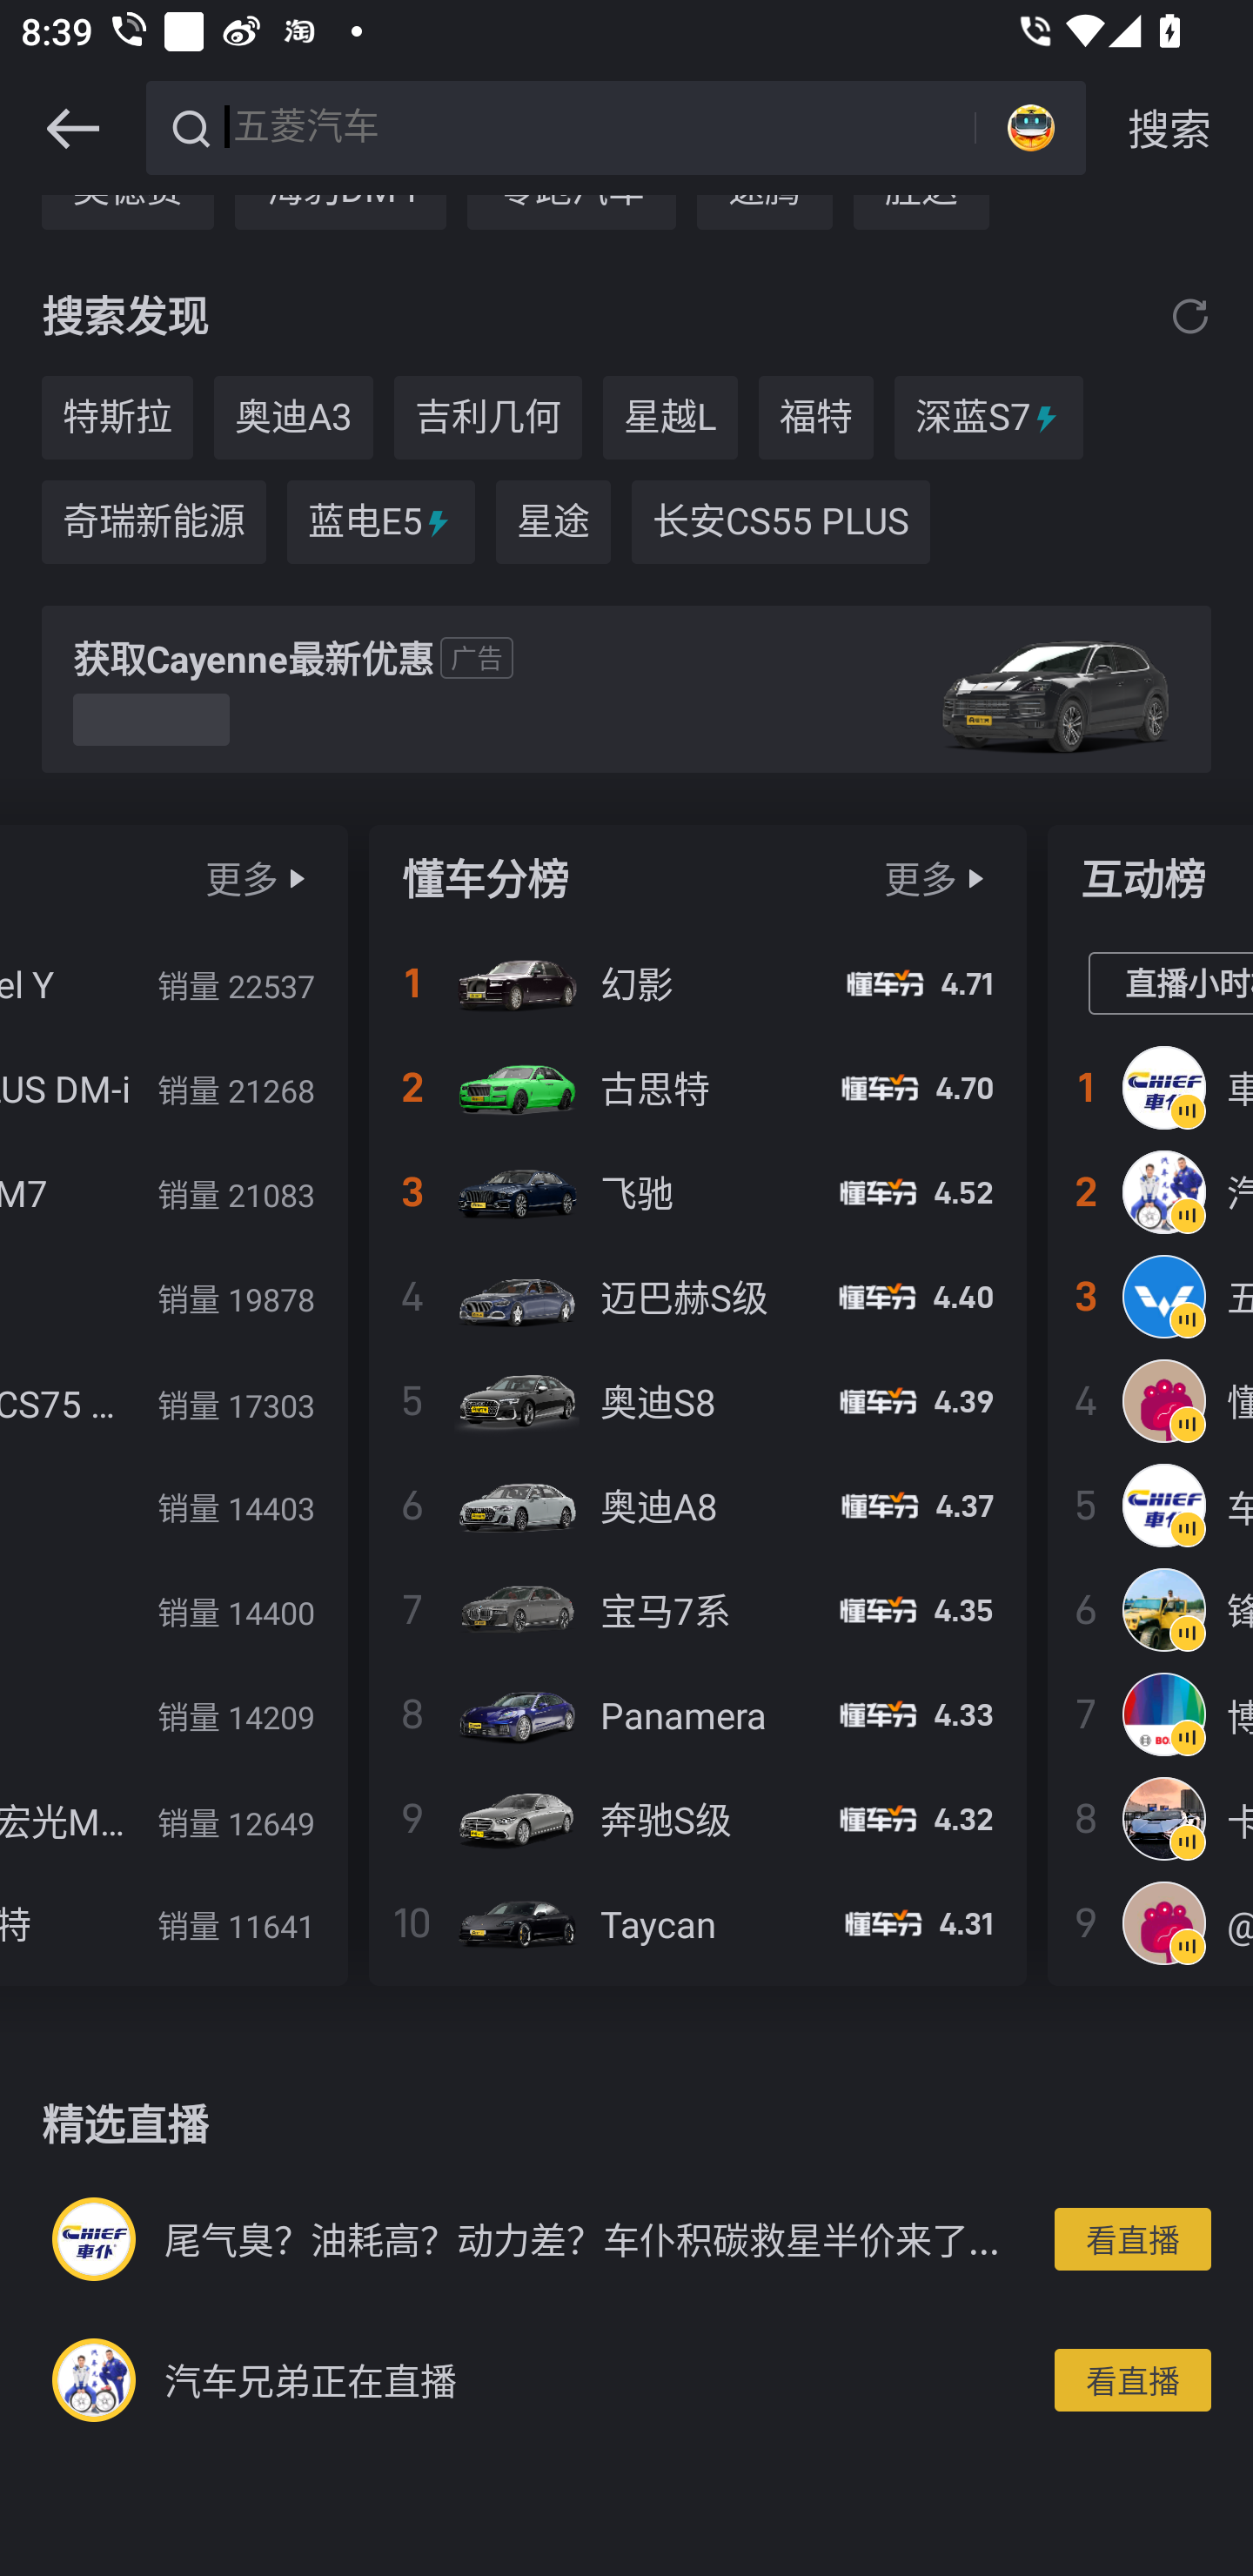 The width and height of the screenshot is (1253, 2576). What do you see at coordinates (1151, 1610) in the screenshot?
I see `锋哥說车` at bounding box center [1151, 1610].